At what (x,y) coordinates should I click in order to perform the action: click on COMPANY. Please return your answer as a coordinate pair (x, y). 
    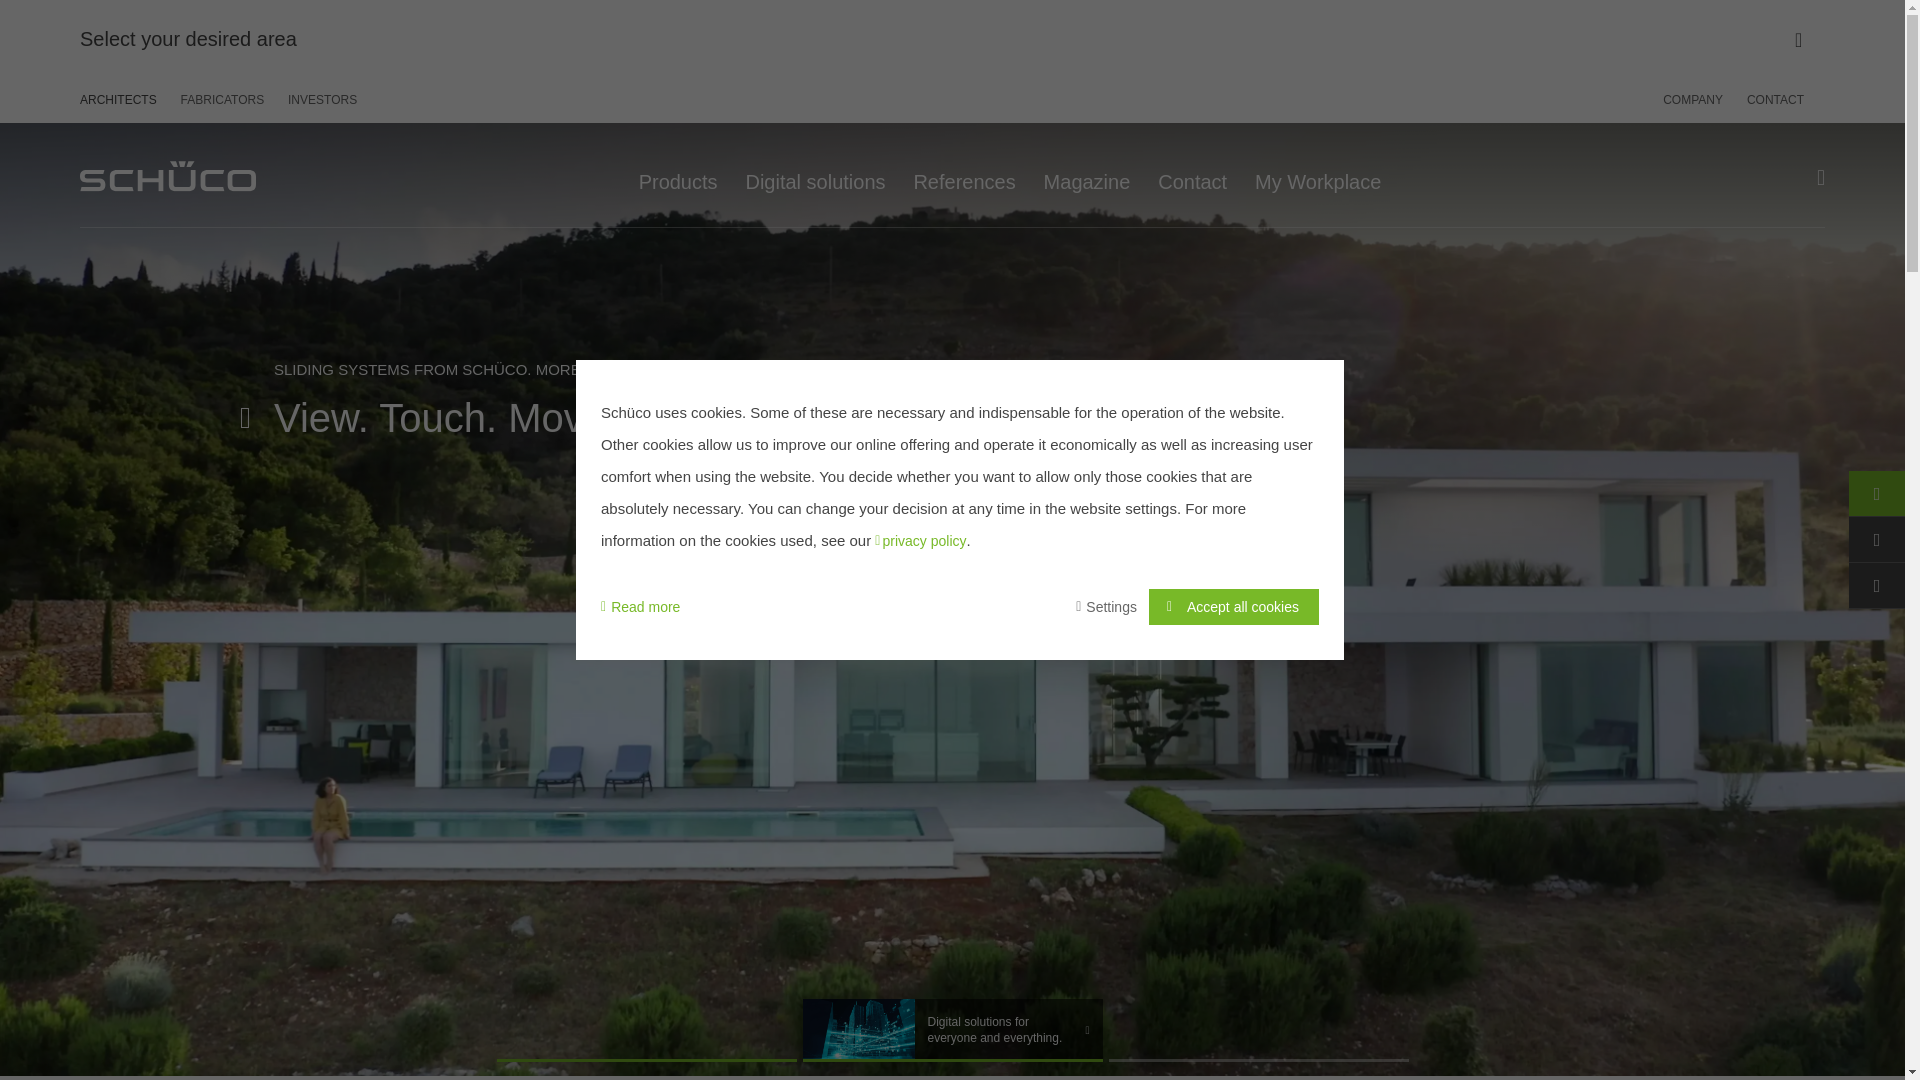
    Looking at the image, I should click on (1698, 99).